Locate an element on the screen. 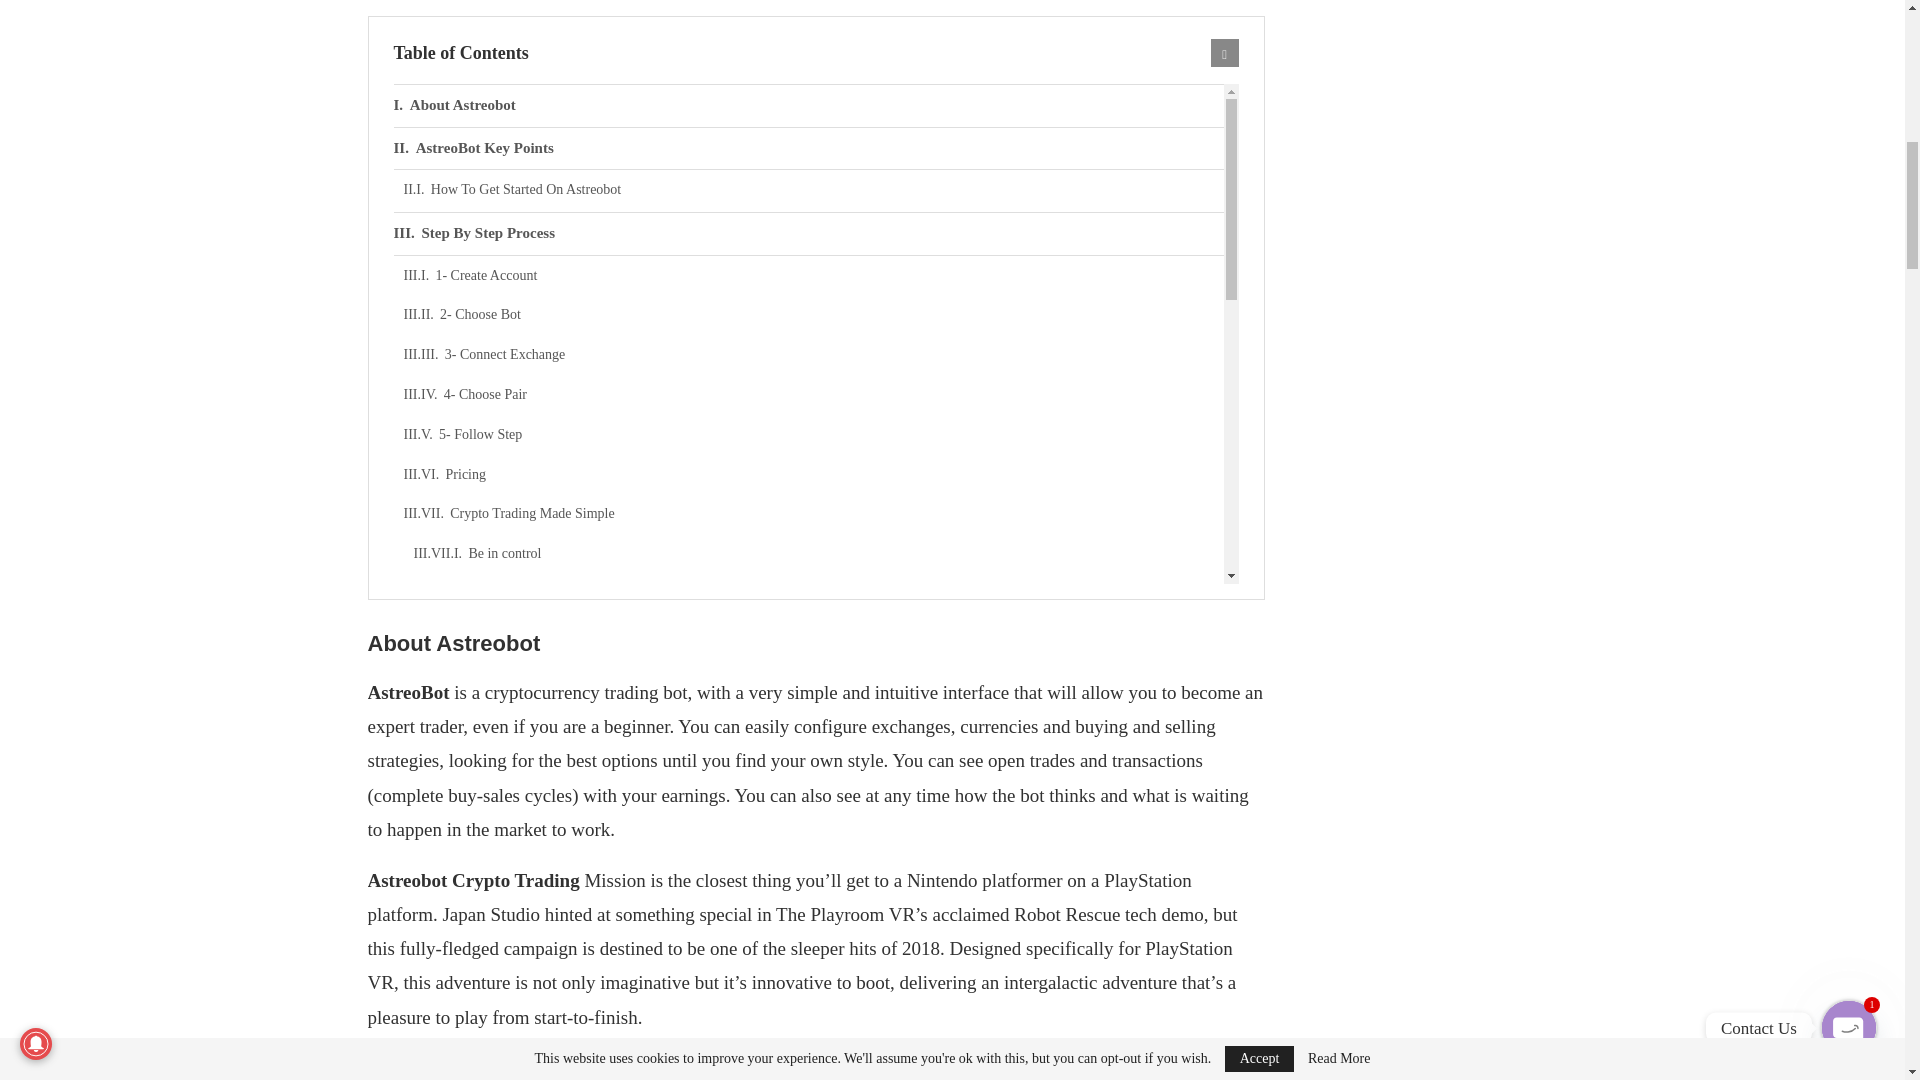 This screenshot has height=1080, width=1920. Pricing is located at coordinates (814, 474).